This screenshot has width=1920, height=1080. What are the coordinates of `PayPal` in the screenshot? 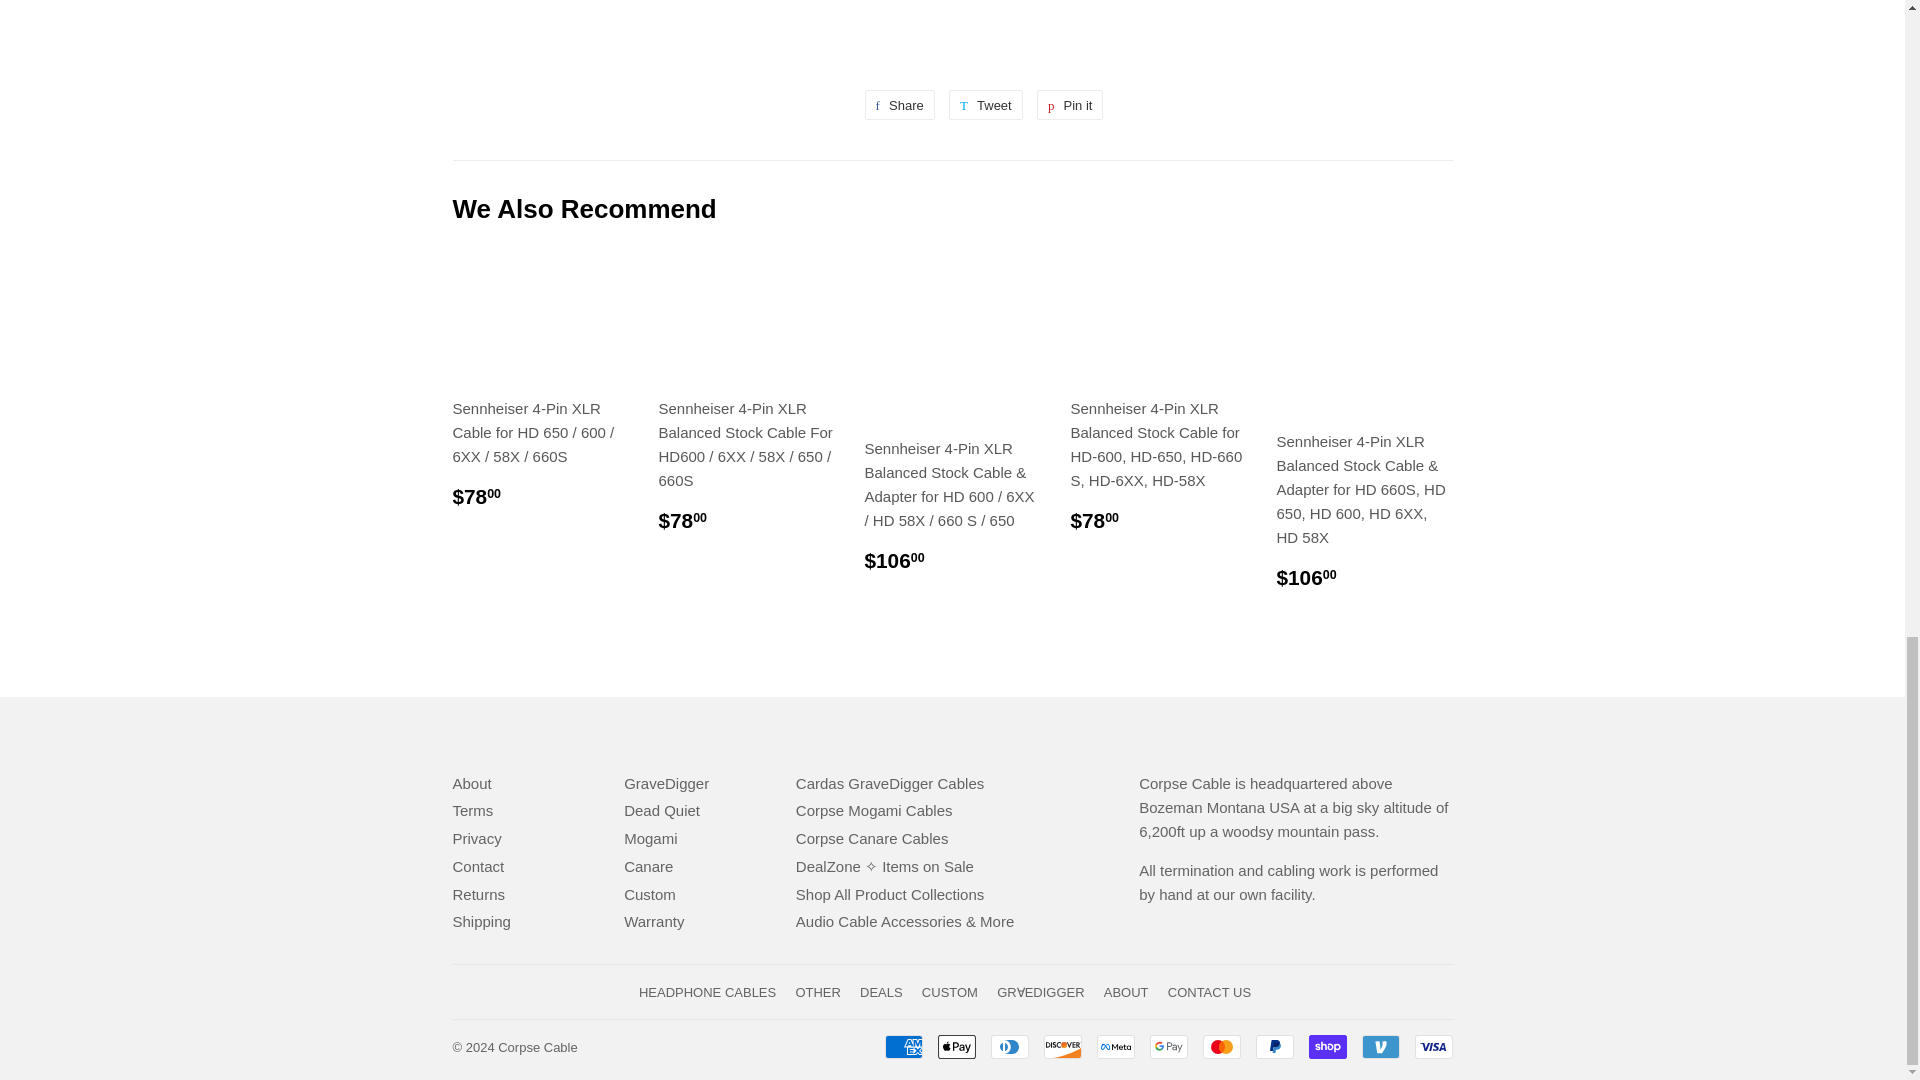 It's located at (1274, 1046).